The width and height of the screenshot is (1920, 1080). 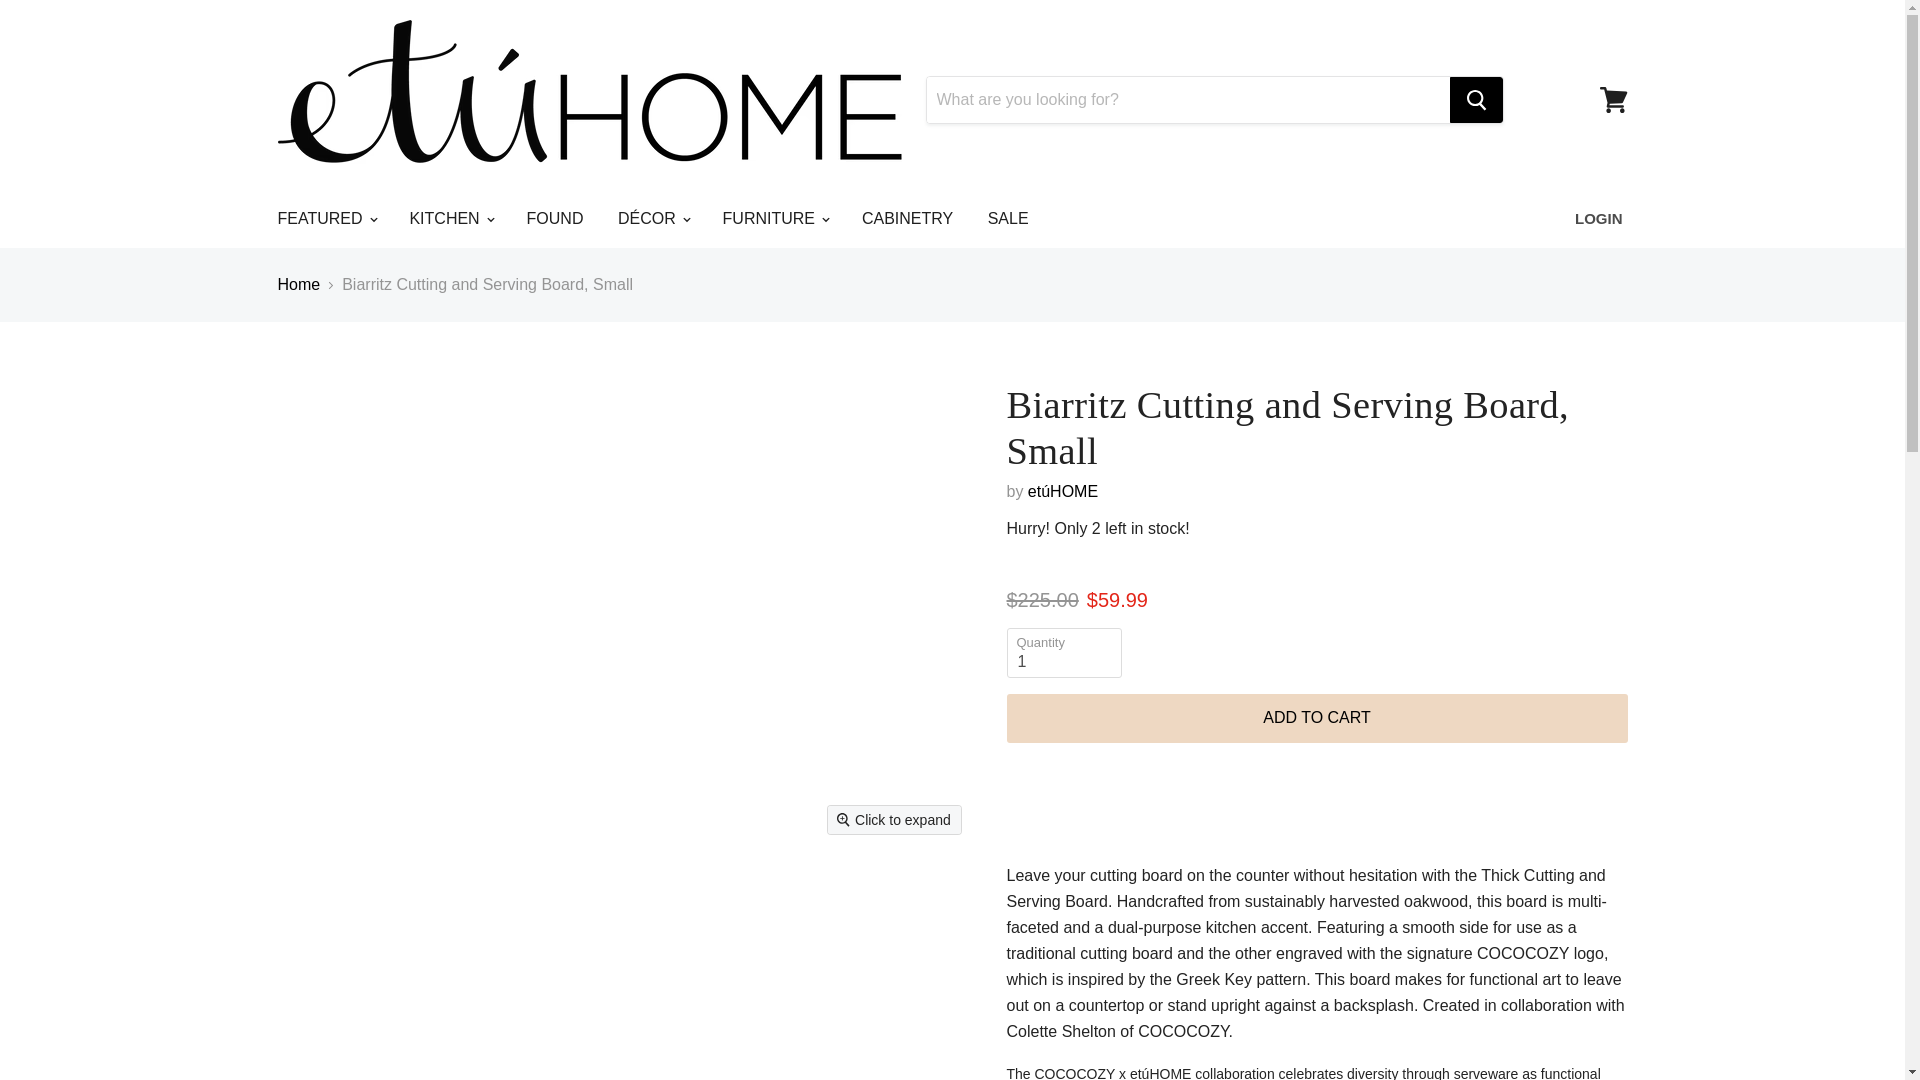 I want to click on KITCHEN, so click(x=450, y=218).